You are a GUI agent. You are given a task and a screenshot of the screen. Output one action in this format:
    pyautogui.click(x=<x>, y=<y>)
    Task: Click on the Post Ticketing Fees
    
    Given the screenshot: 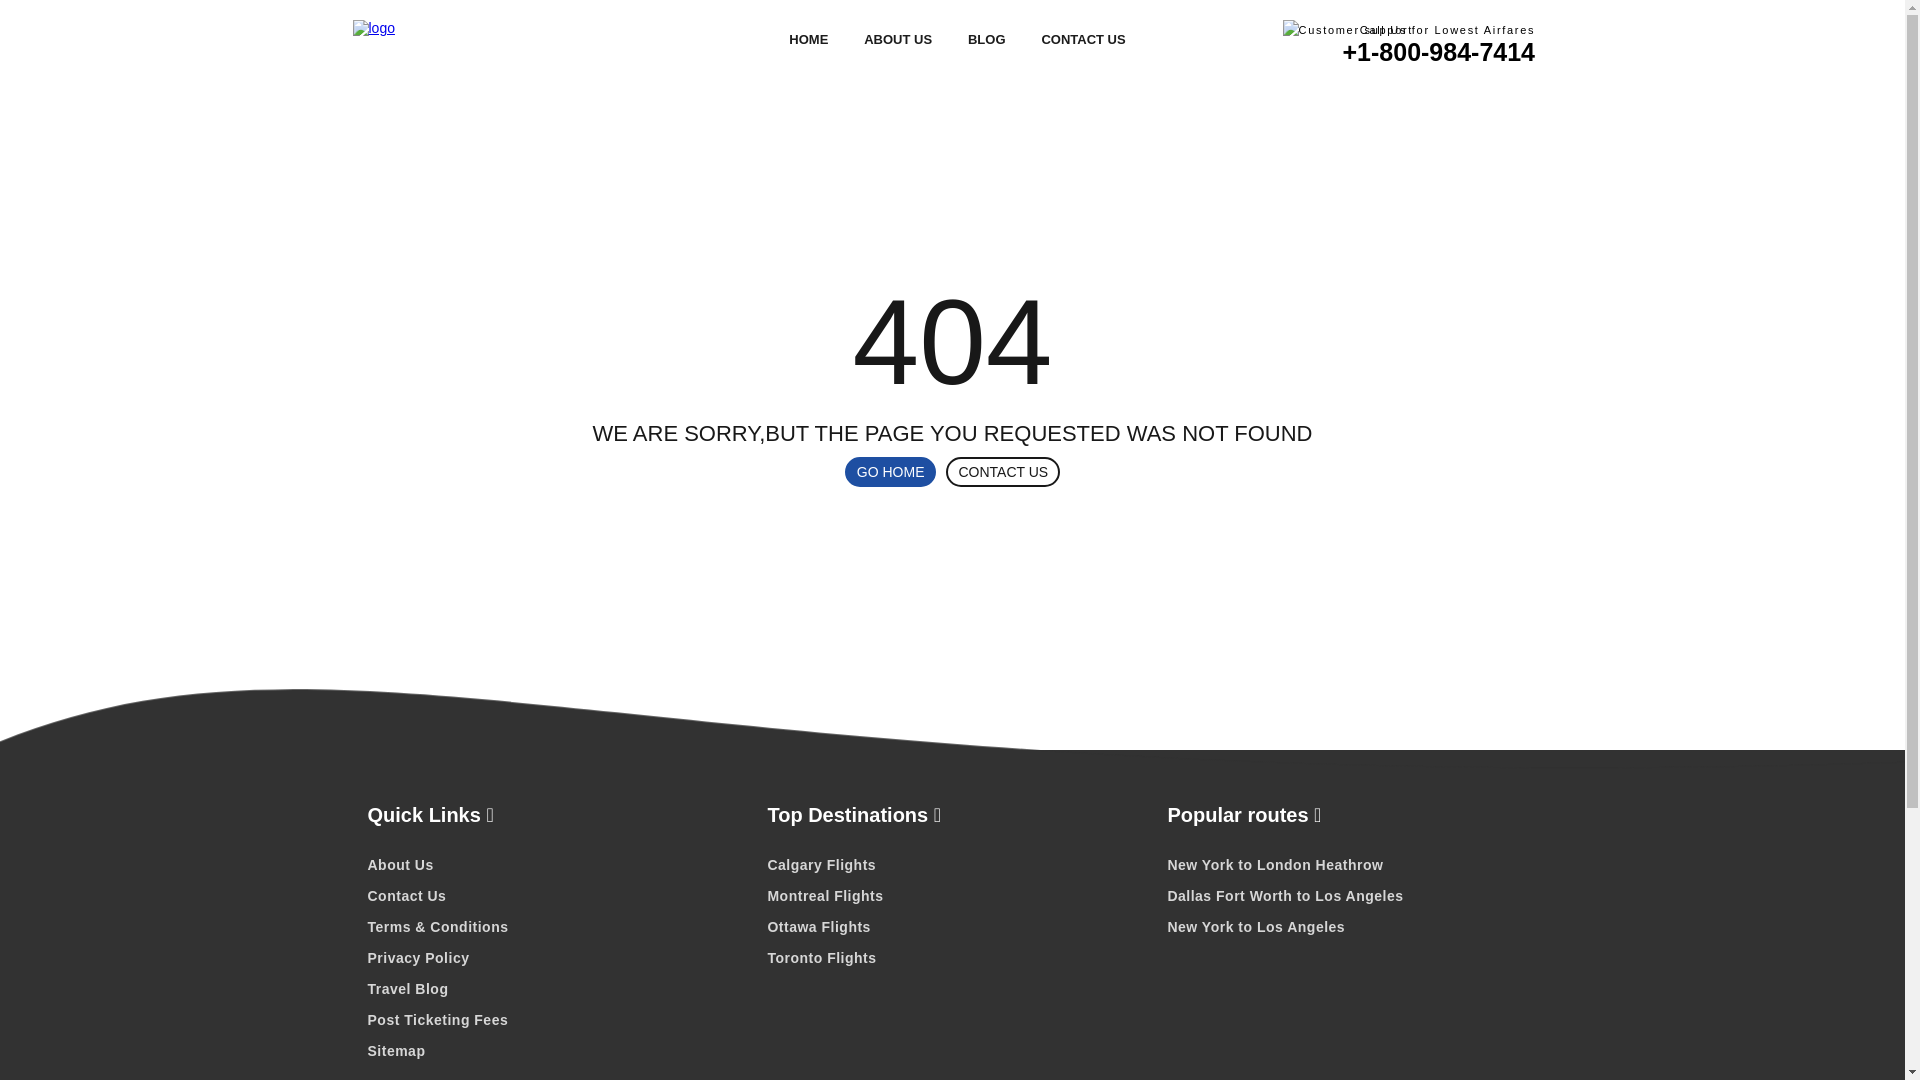 What is the action you would take?
    pyautogui.click(x=552, y=1020)
    